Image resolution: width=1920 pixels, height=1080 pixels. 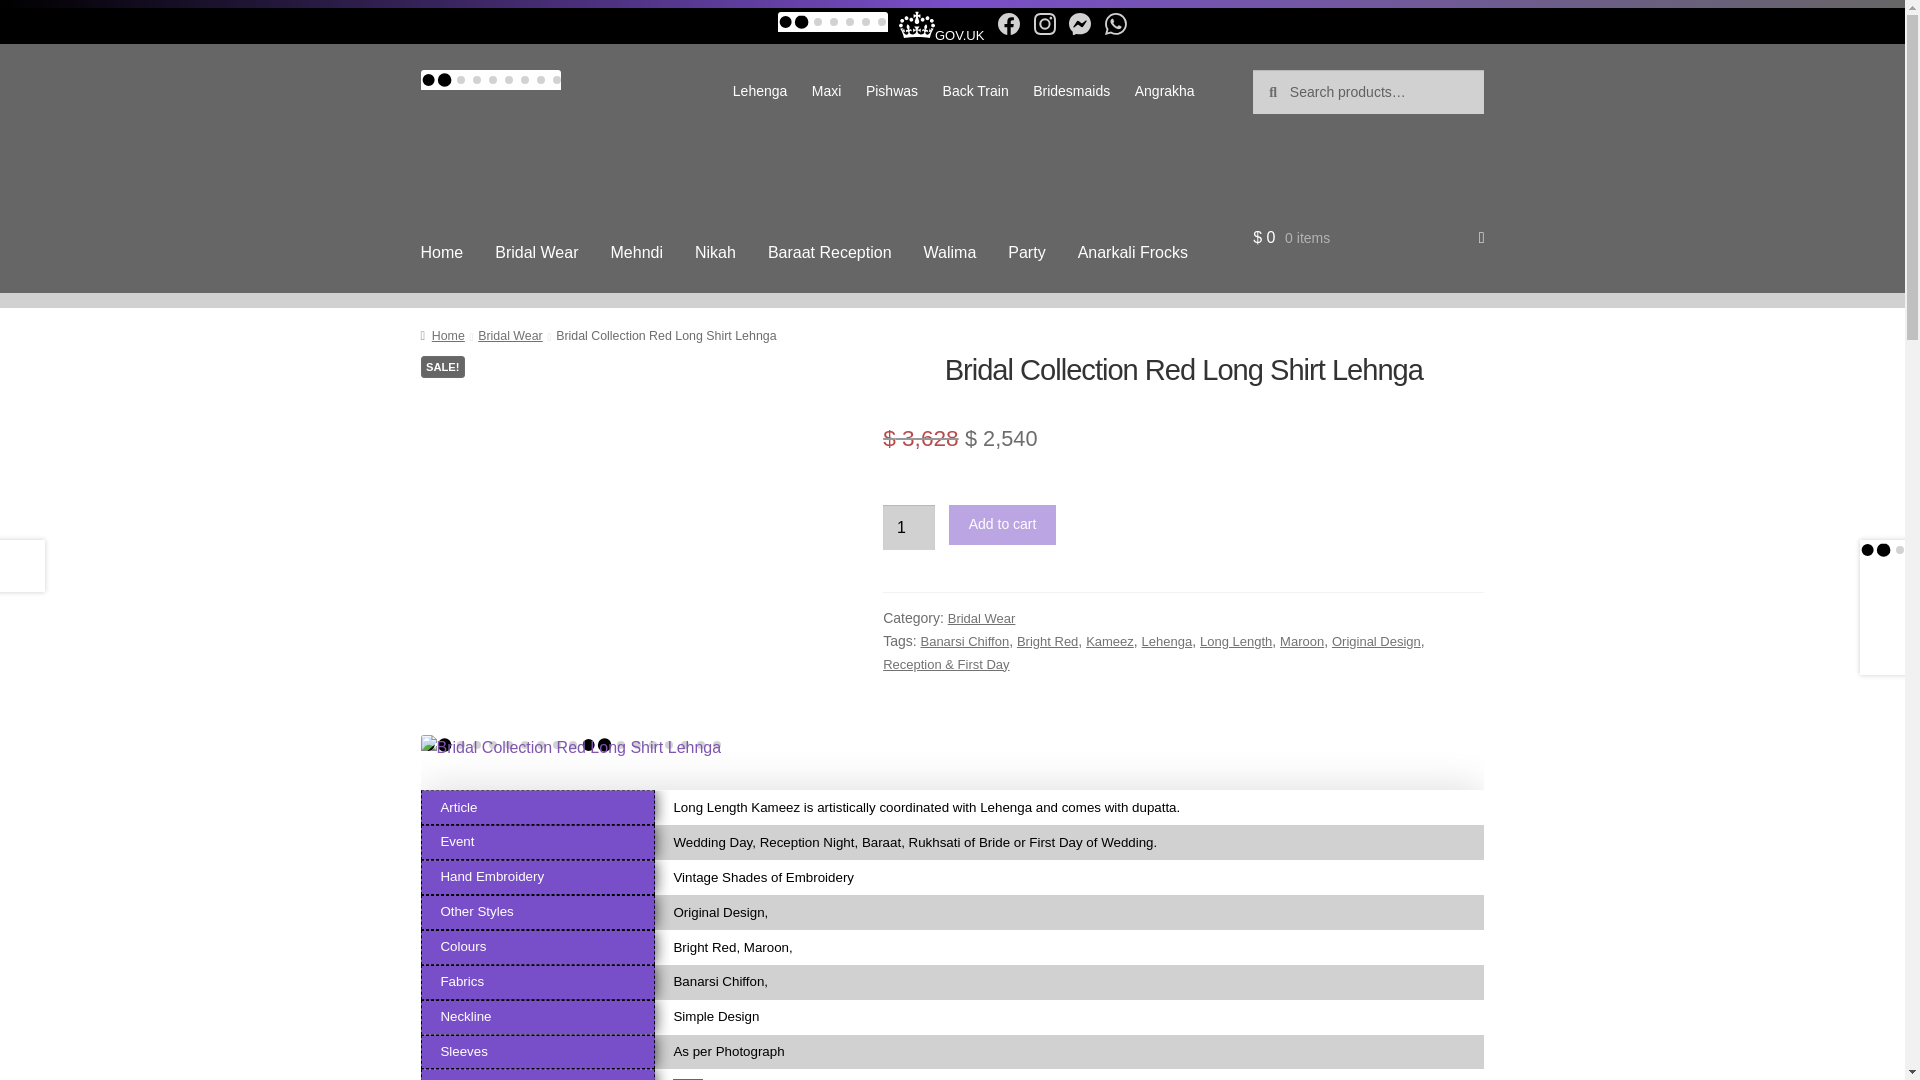 I want to click on Banarsi Chiffon, so click(x=964, y=641).